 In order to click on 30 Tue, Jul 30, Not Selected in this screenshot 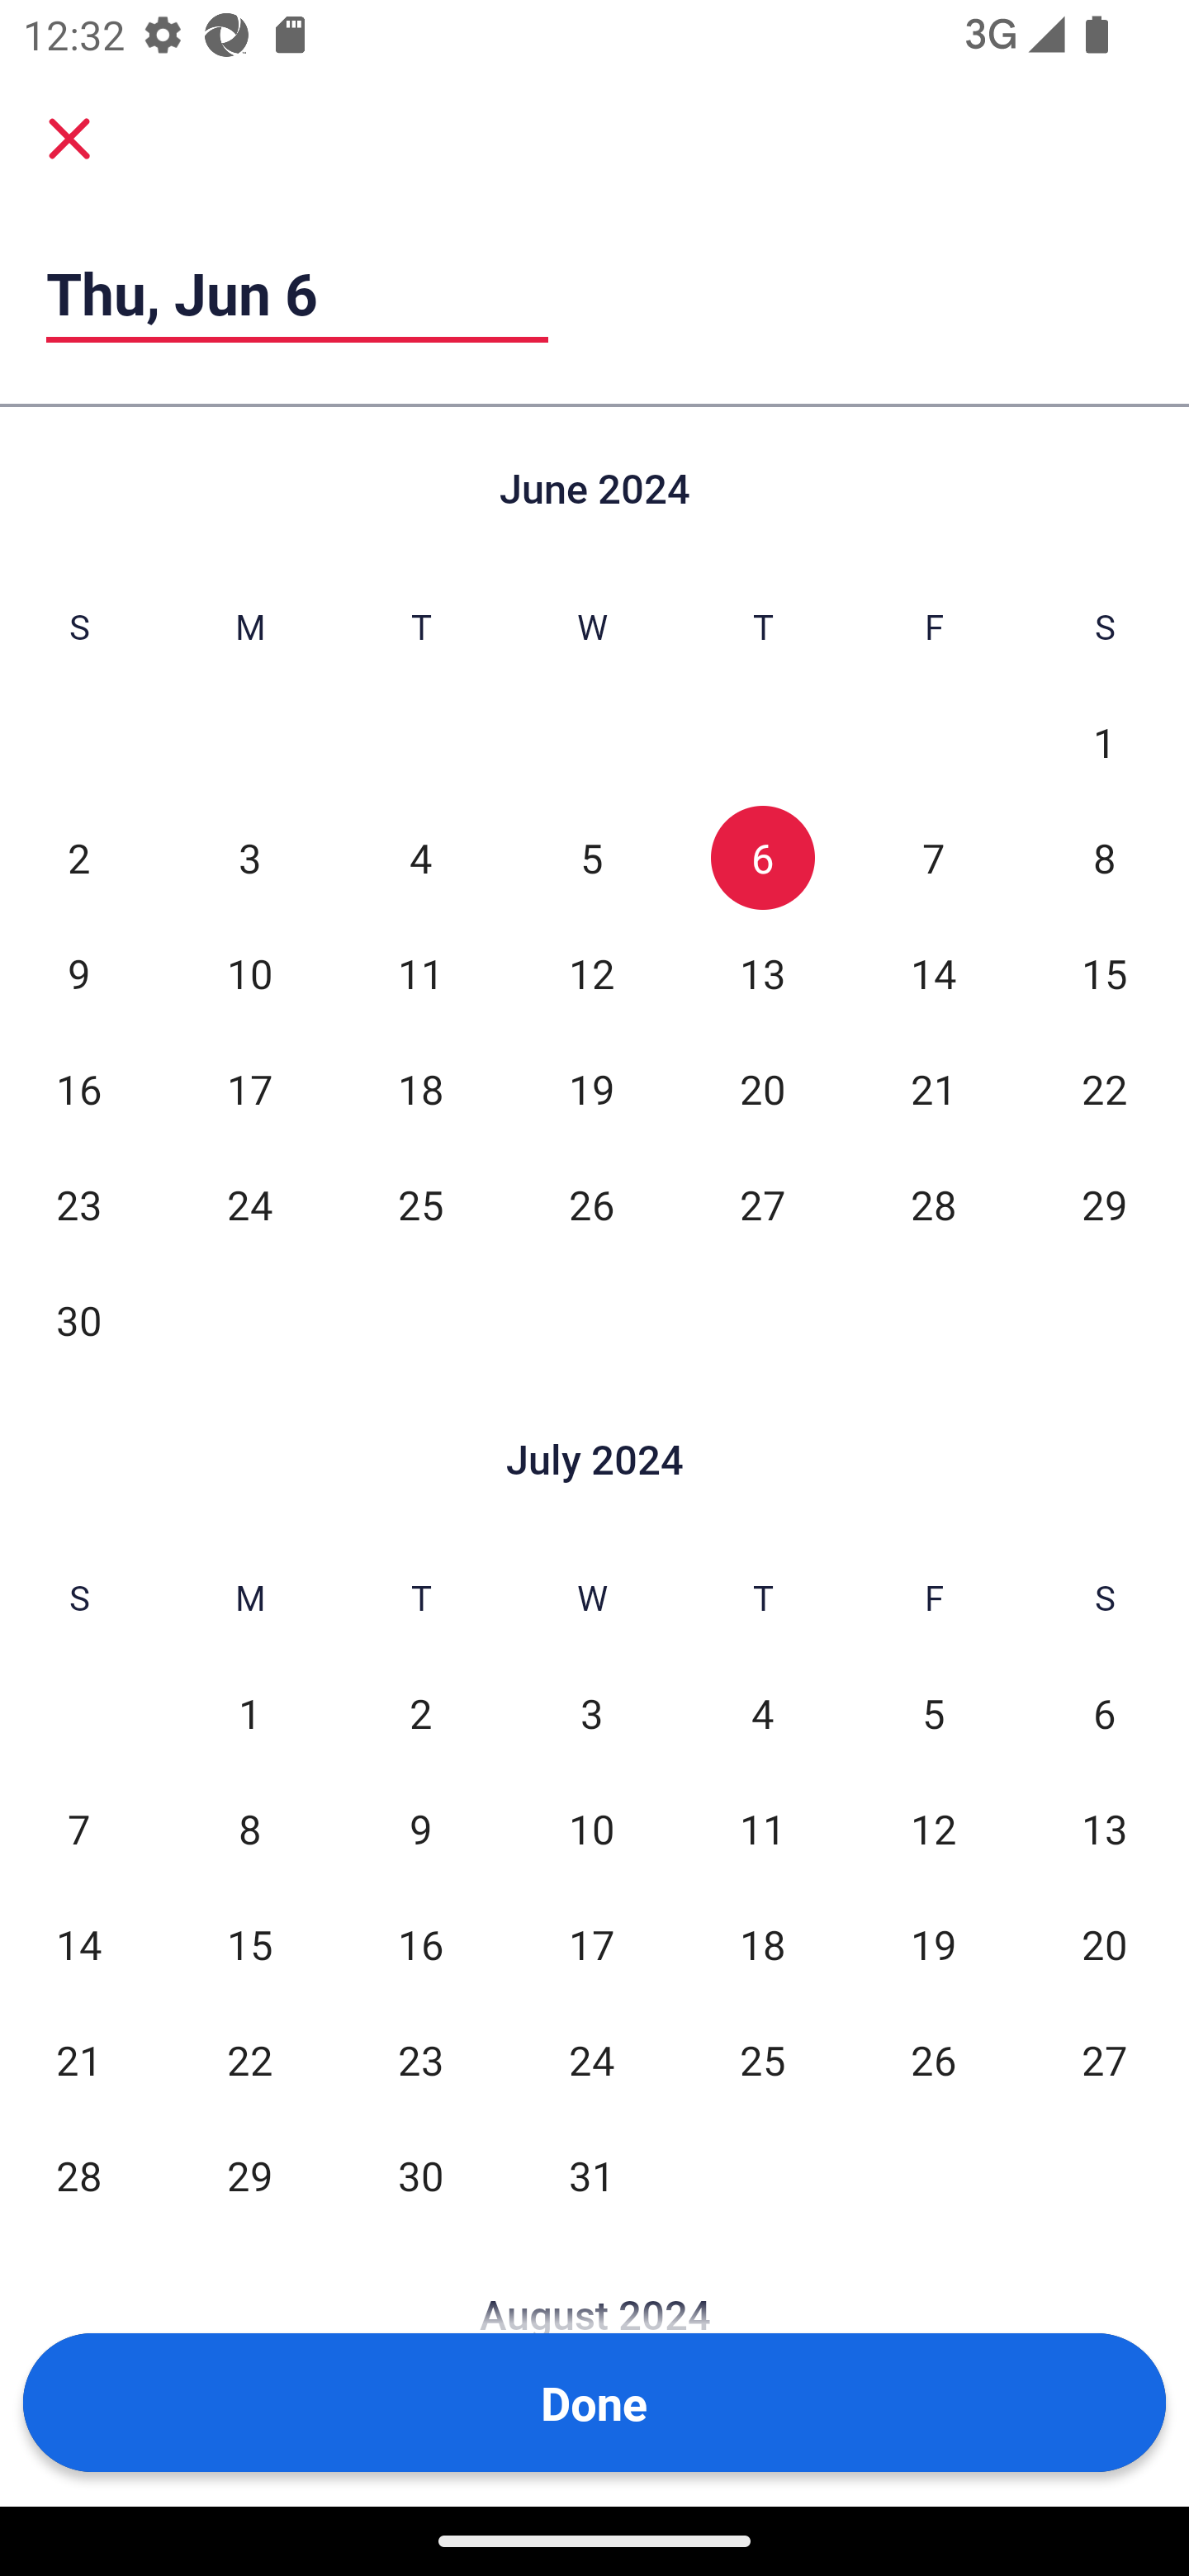, I will do `click(421, 2175)`.